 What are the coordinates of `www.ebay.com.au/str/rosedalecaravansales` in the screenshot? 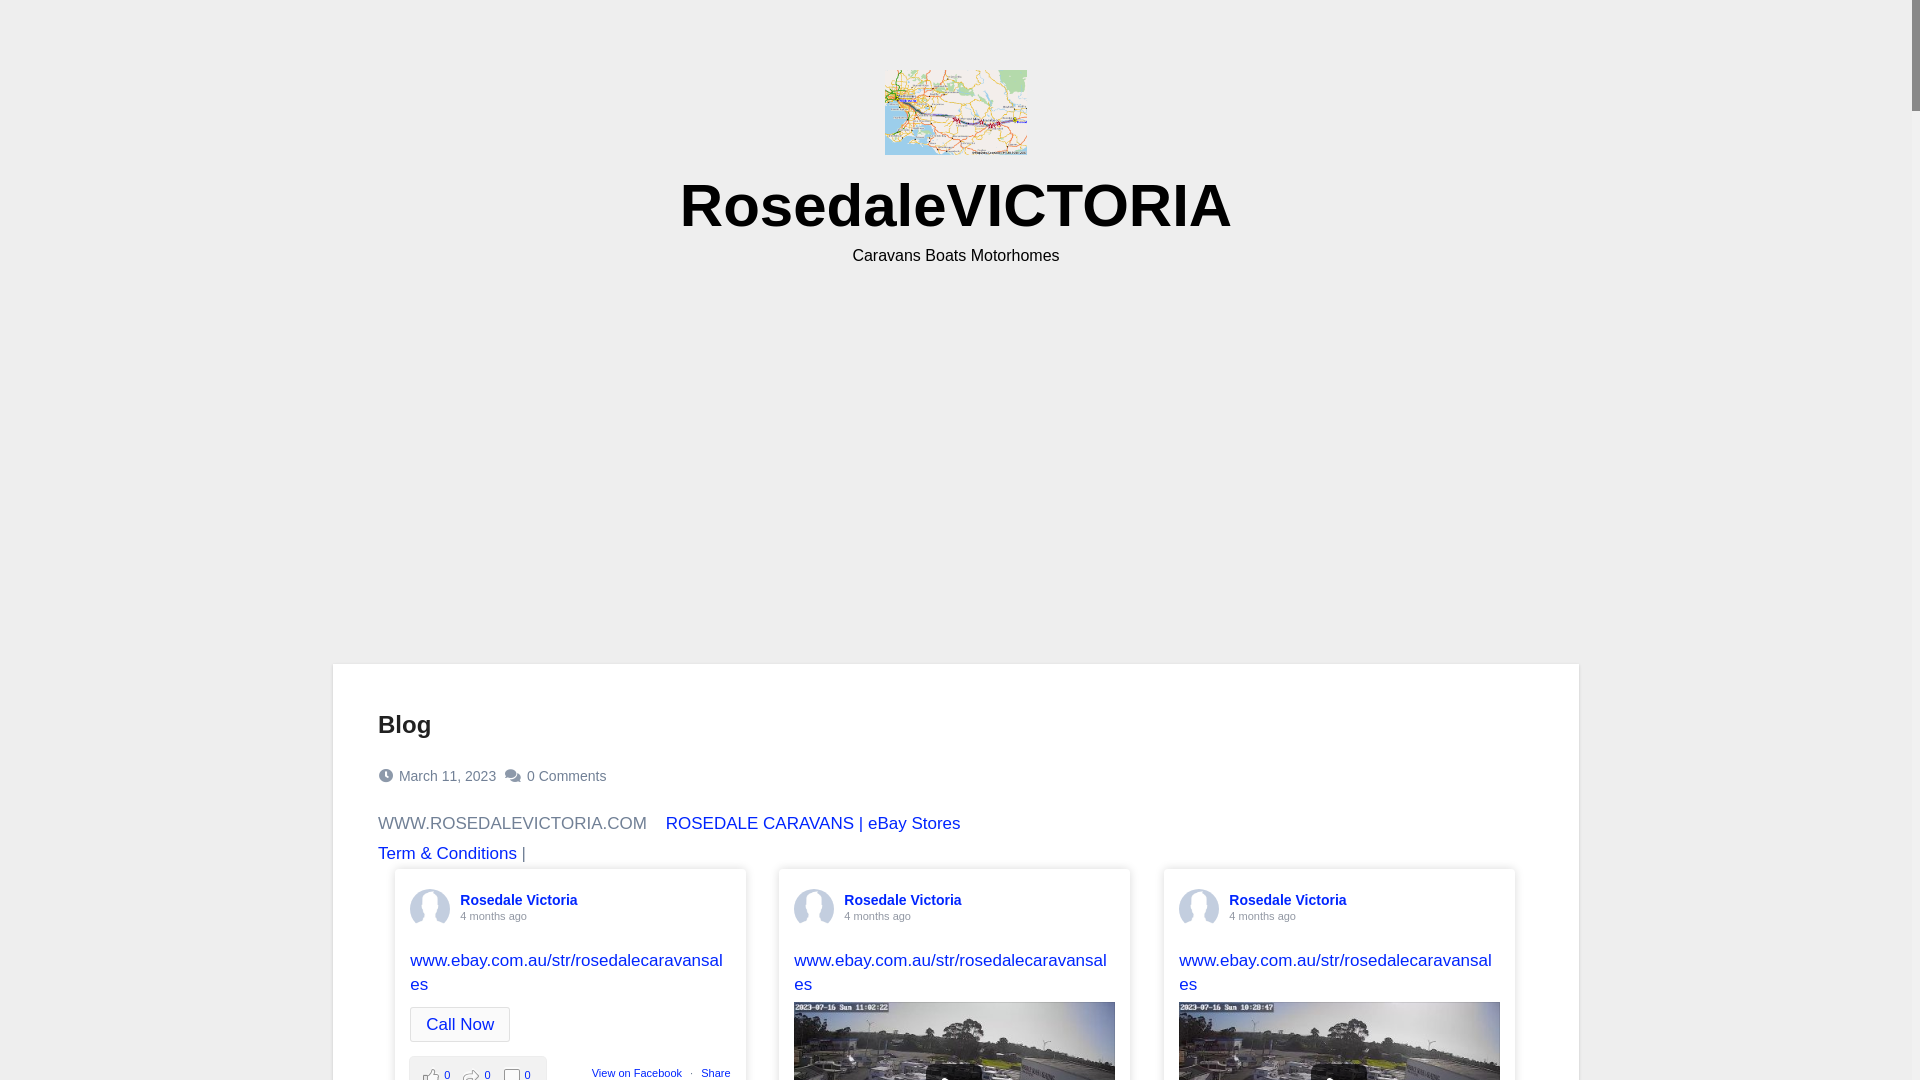 It's located at (1335, 972).